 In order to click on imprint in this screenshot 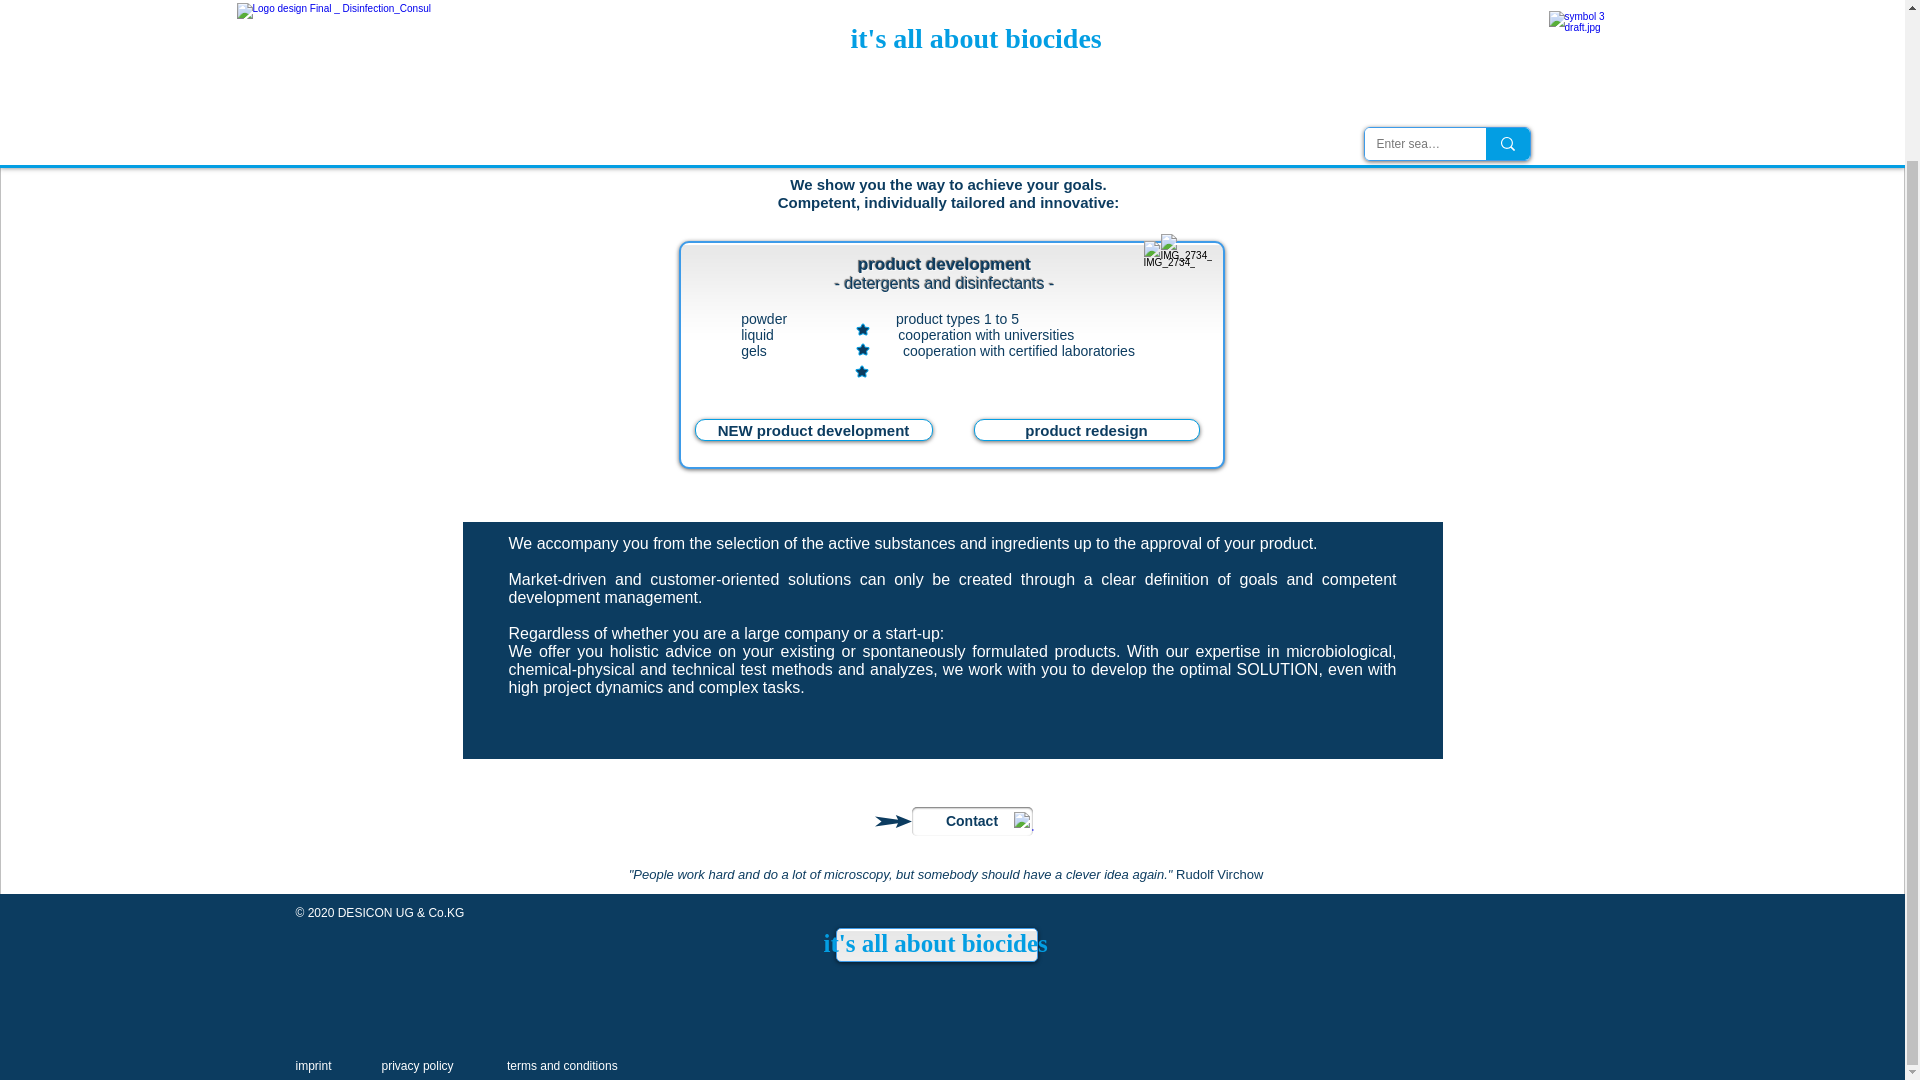, I will do `click(314, 1066)`.